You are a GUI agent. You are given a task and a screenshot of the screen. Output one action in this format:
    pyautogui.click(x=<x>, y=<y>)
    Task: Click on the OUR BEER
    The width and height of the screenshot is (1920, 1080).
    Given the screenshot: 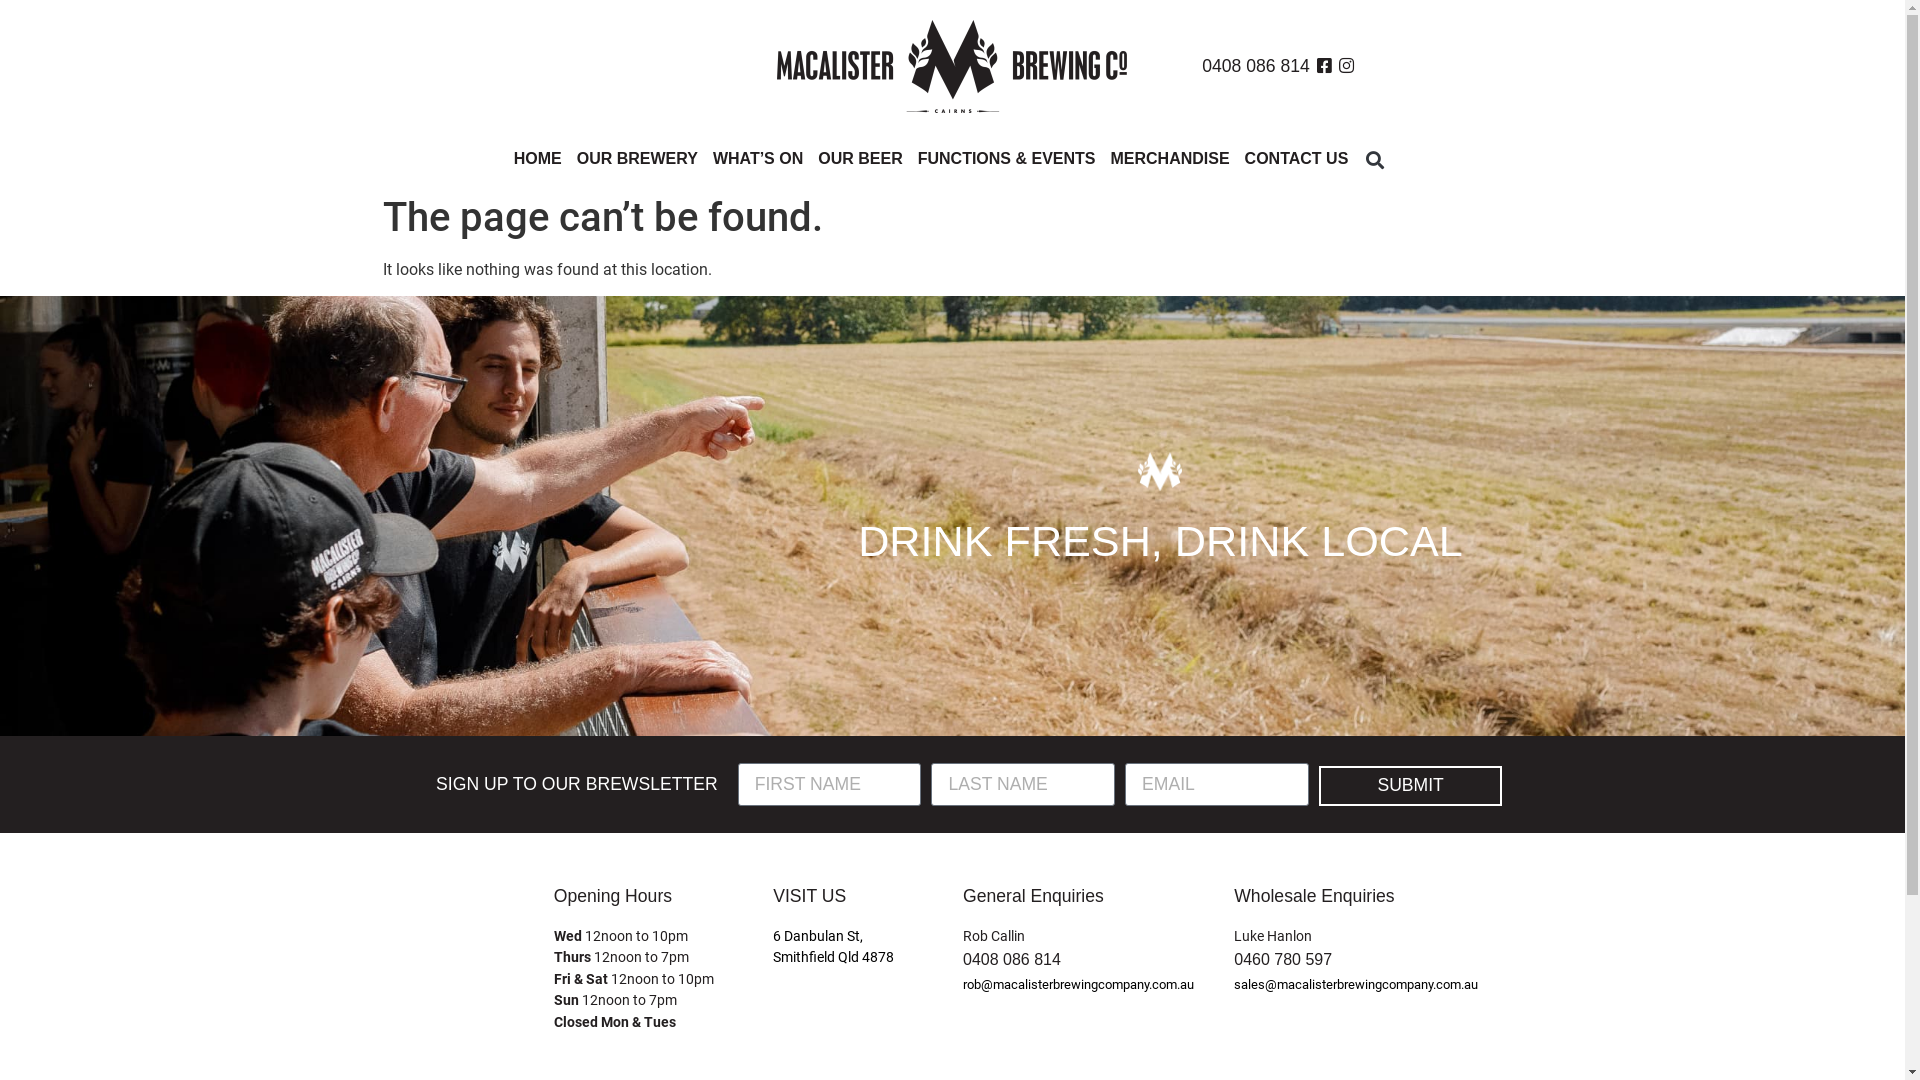 What is the action you would take?
    pyautogui.click(x=860, y=159)
    